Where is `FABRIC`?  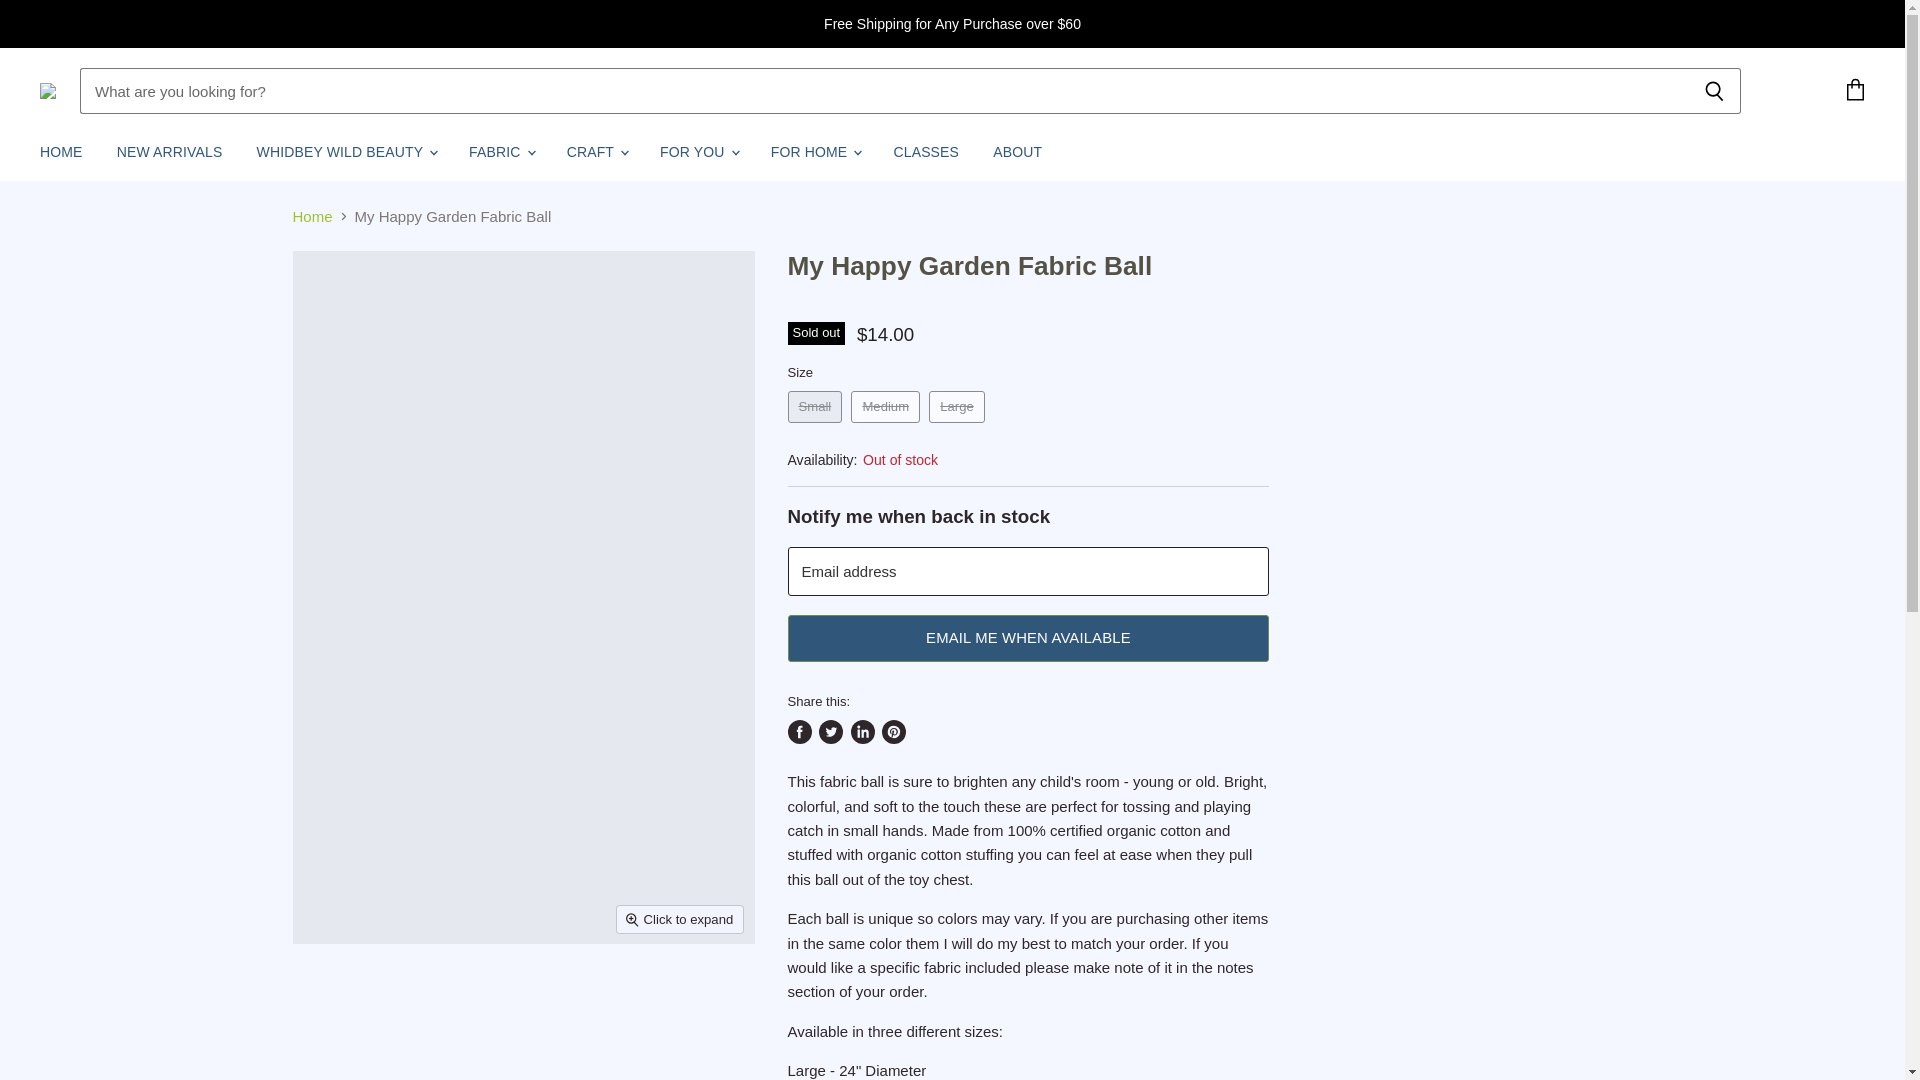 FABRIC is located at coordinates (500, 152).